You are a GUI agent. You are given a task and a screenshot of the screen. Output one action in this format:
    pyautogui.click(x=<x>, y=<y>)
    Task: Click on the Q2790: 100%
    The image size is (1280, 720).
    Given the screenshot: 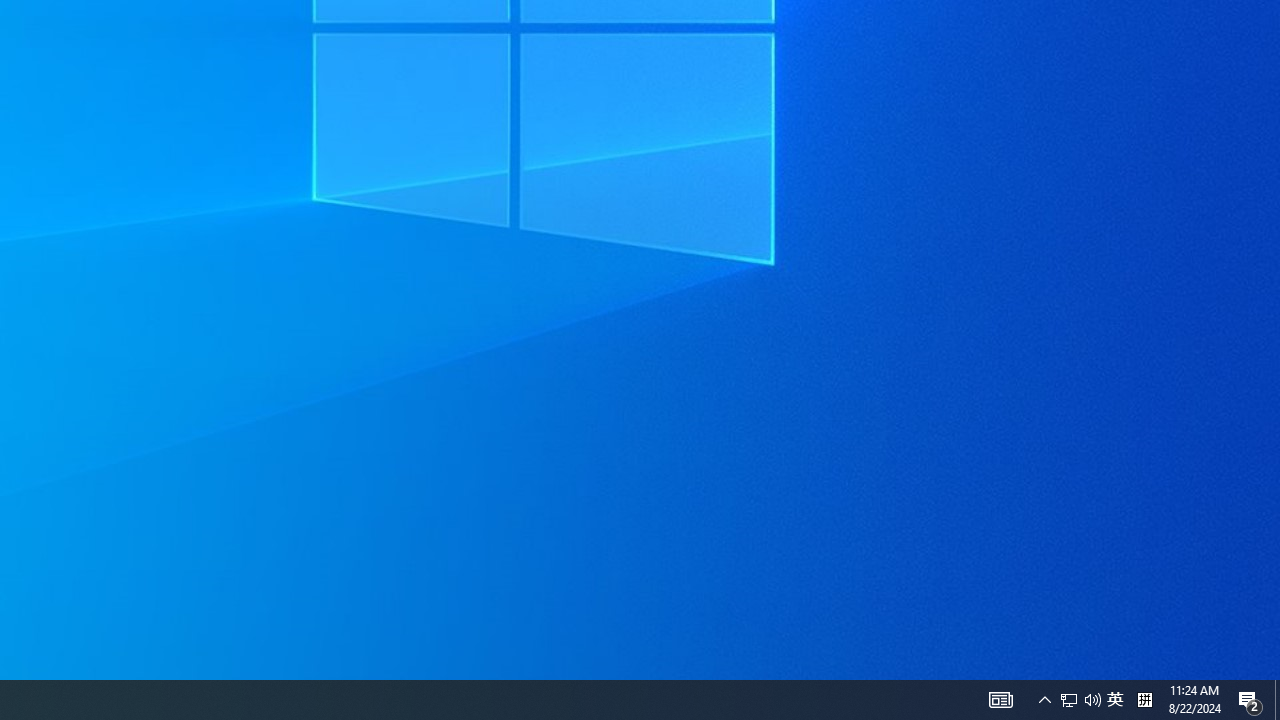 What is the action you would take?
    pyautogui.click(x=1250, y=700)
    